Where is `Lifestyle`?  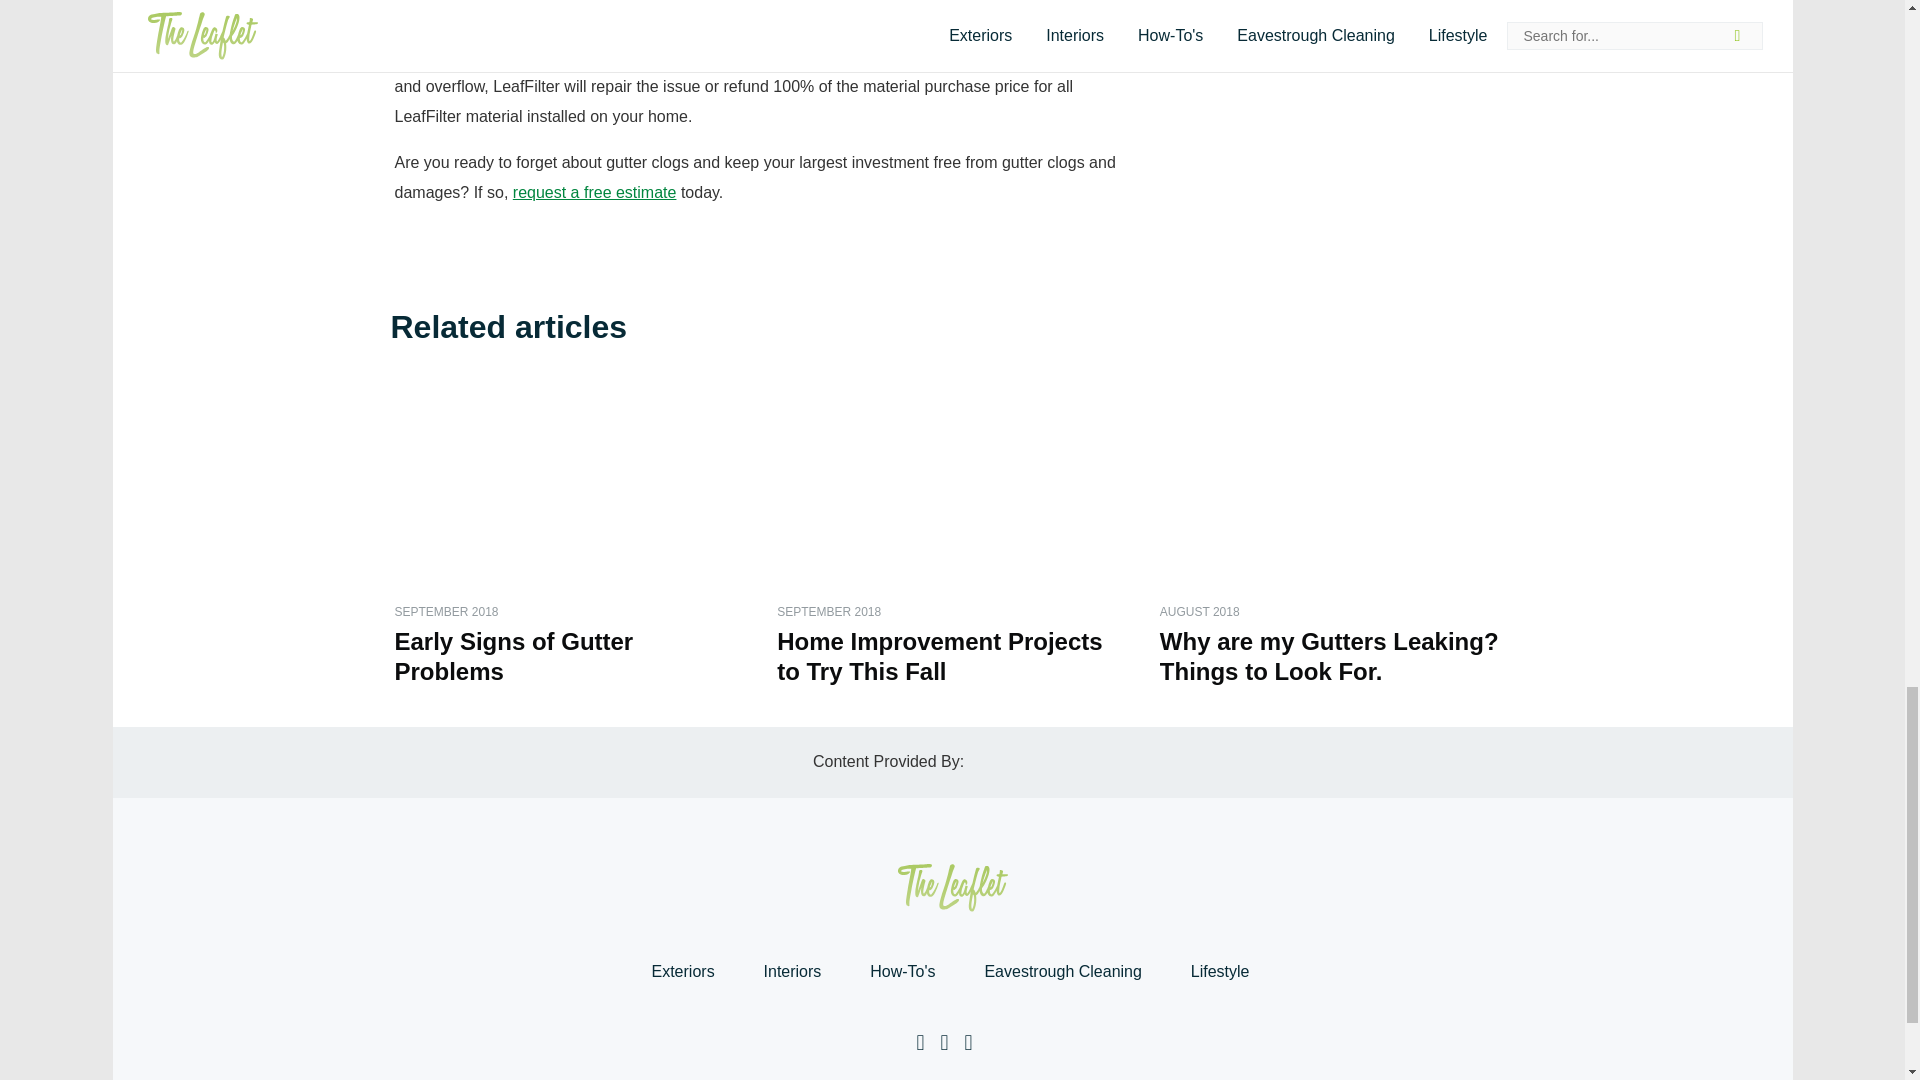 Lifestyle is located at coordinates (1220, 972).